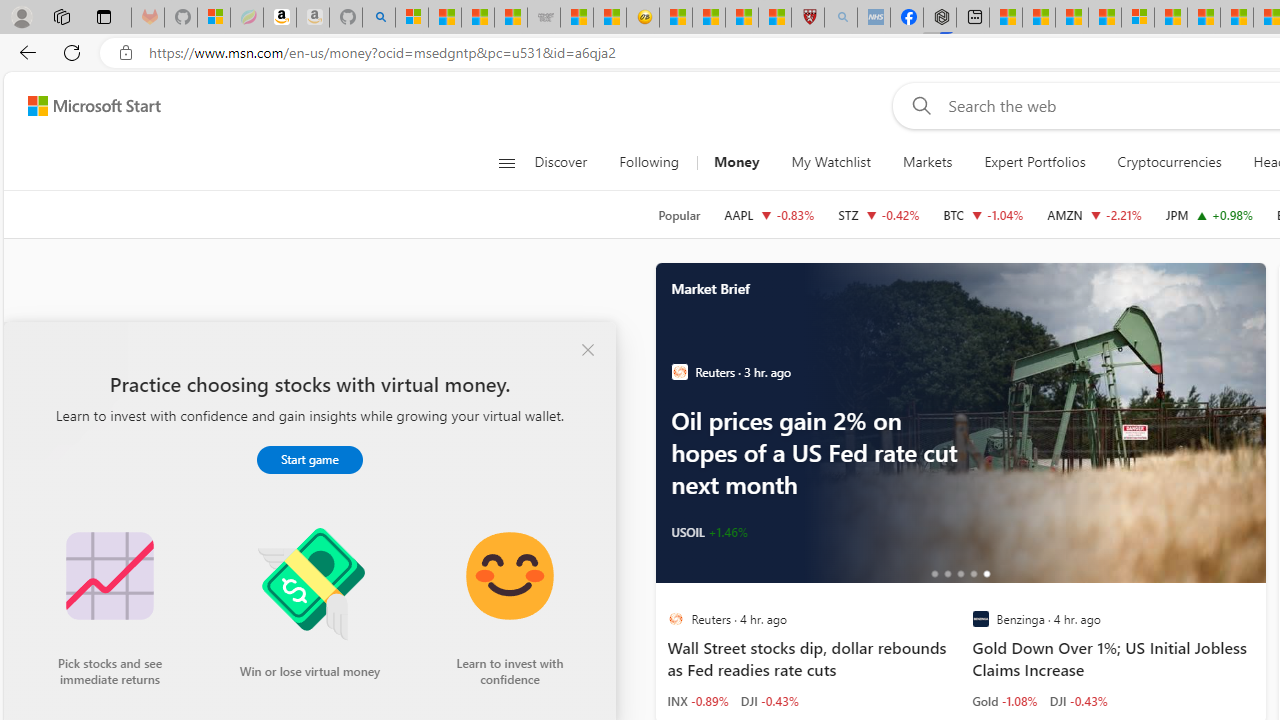 The height and width of the screenshot is (720, 1280). Describe the element at coordinates (679, 372) in the screenshot. I see `MarketWatch` at that location.